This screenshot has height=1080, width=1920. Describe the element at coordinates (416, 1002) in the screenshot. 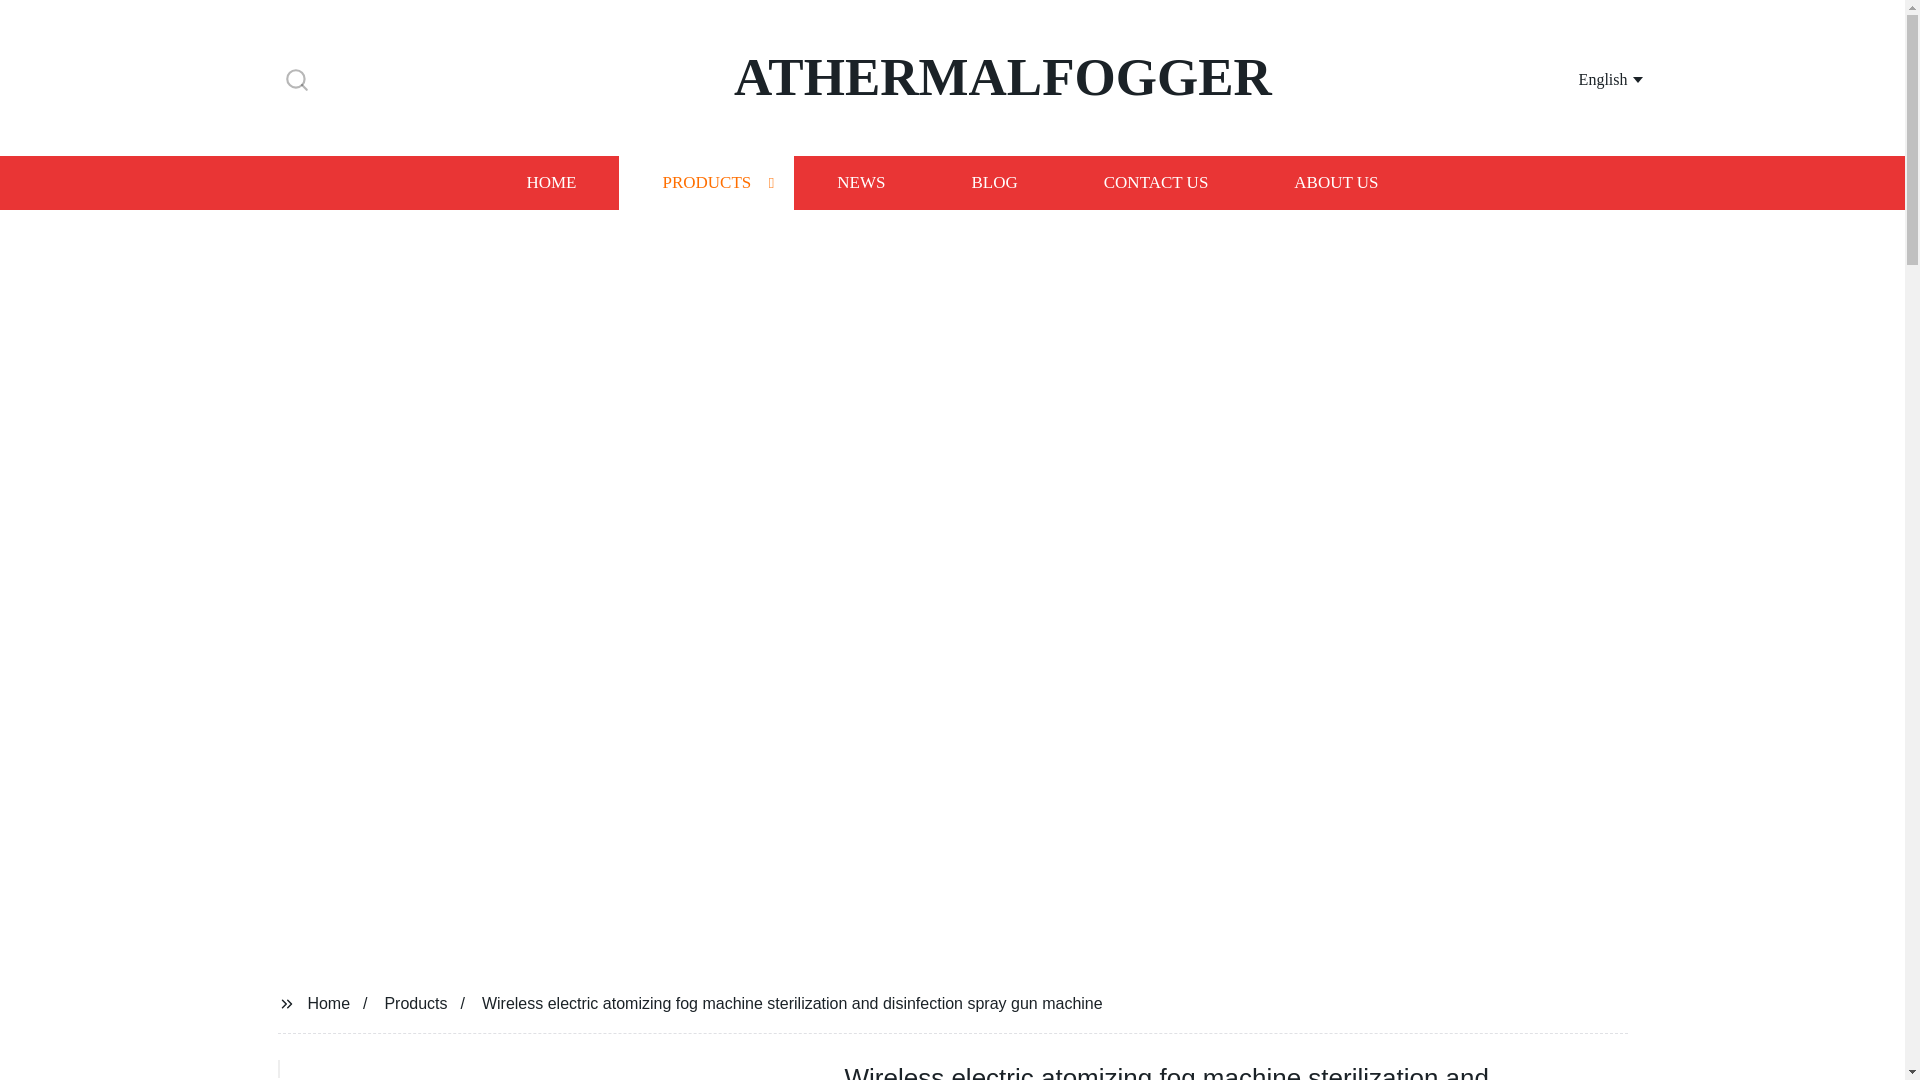

I see `Products` at that location.